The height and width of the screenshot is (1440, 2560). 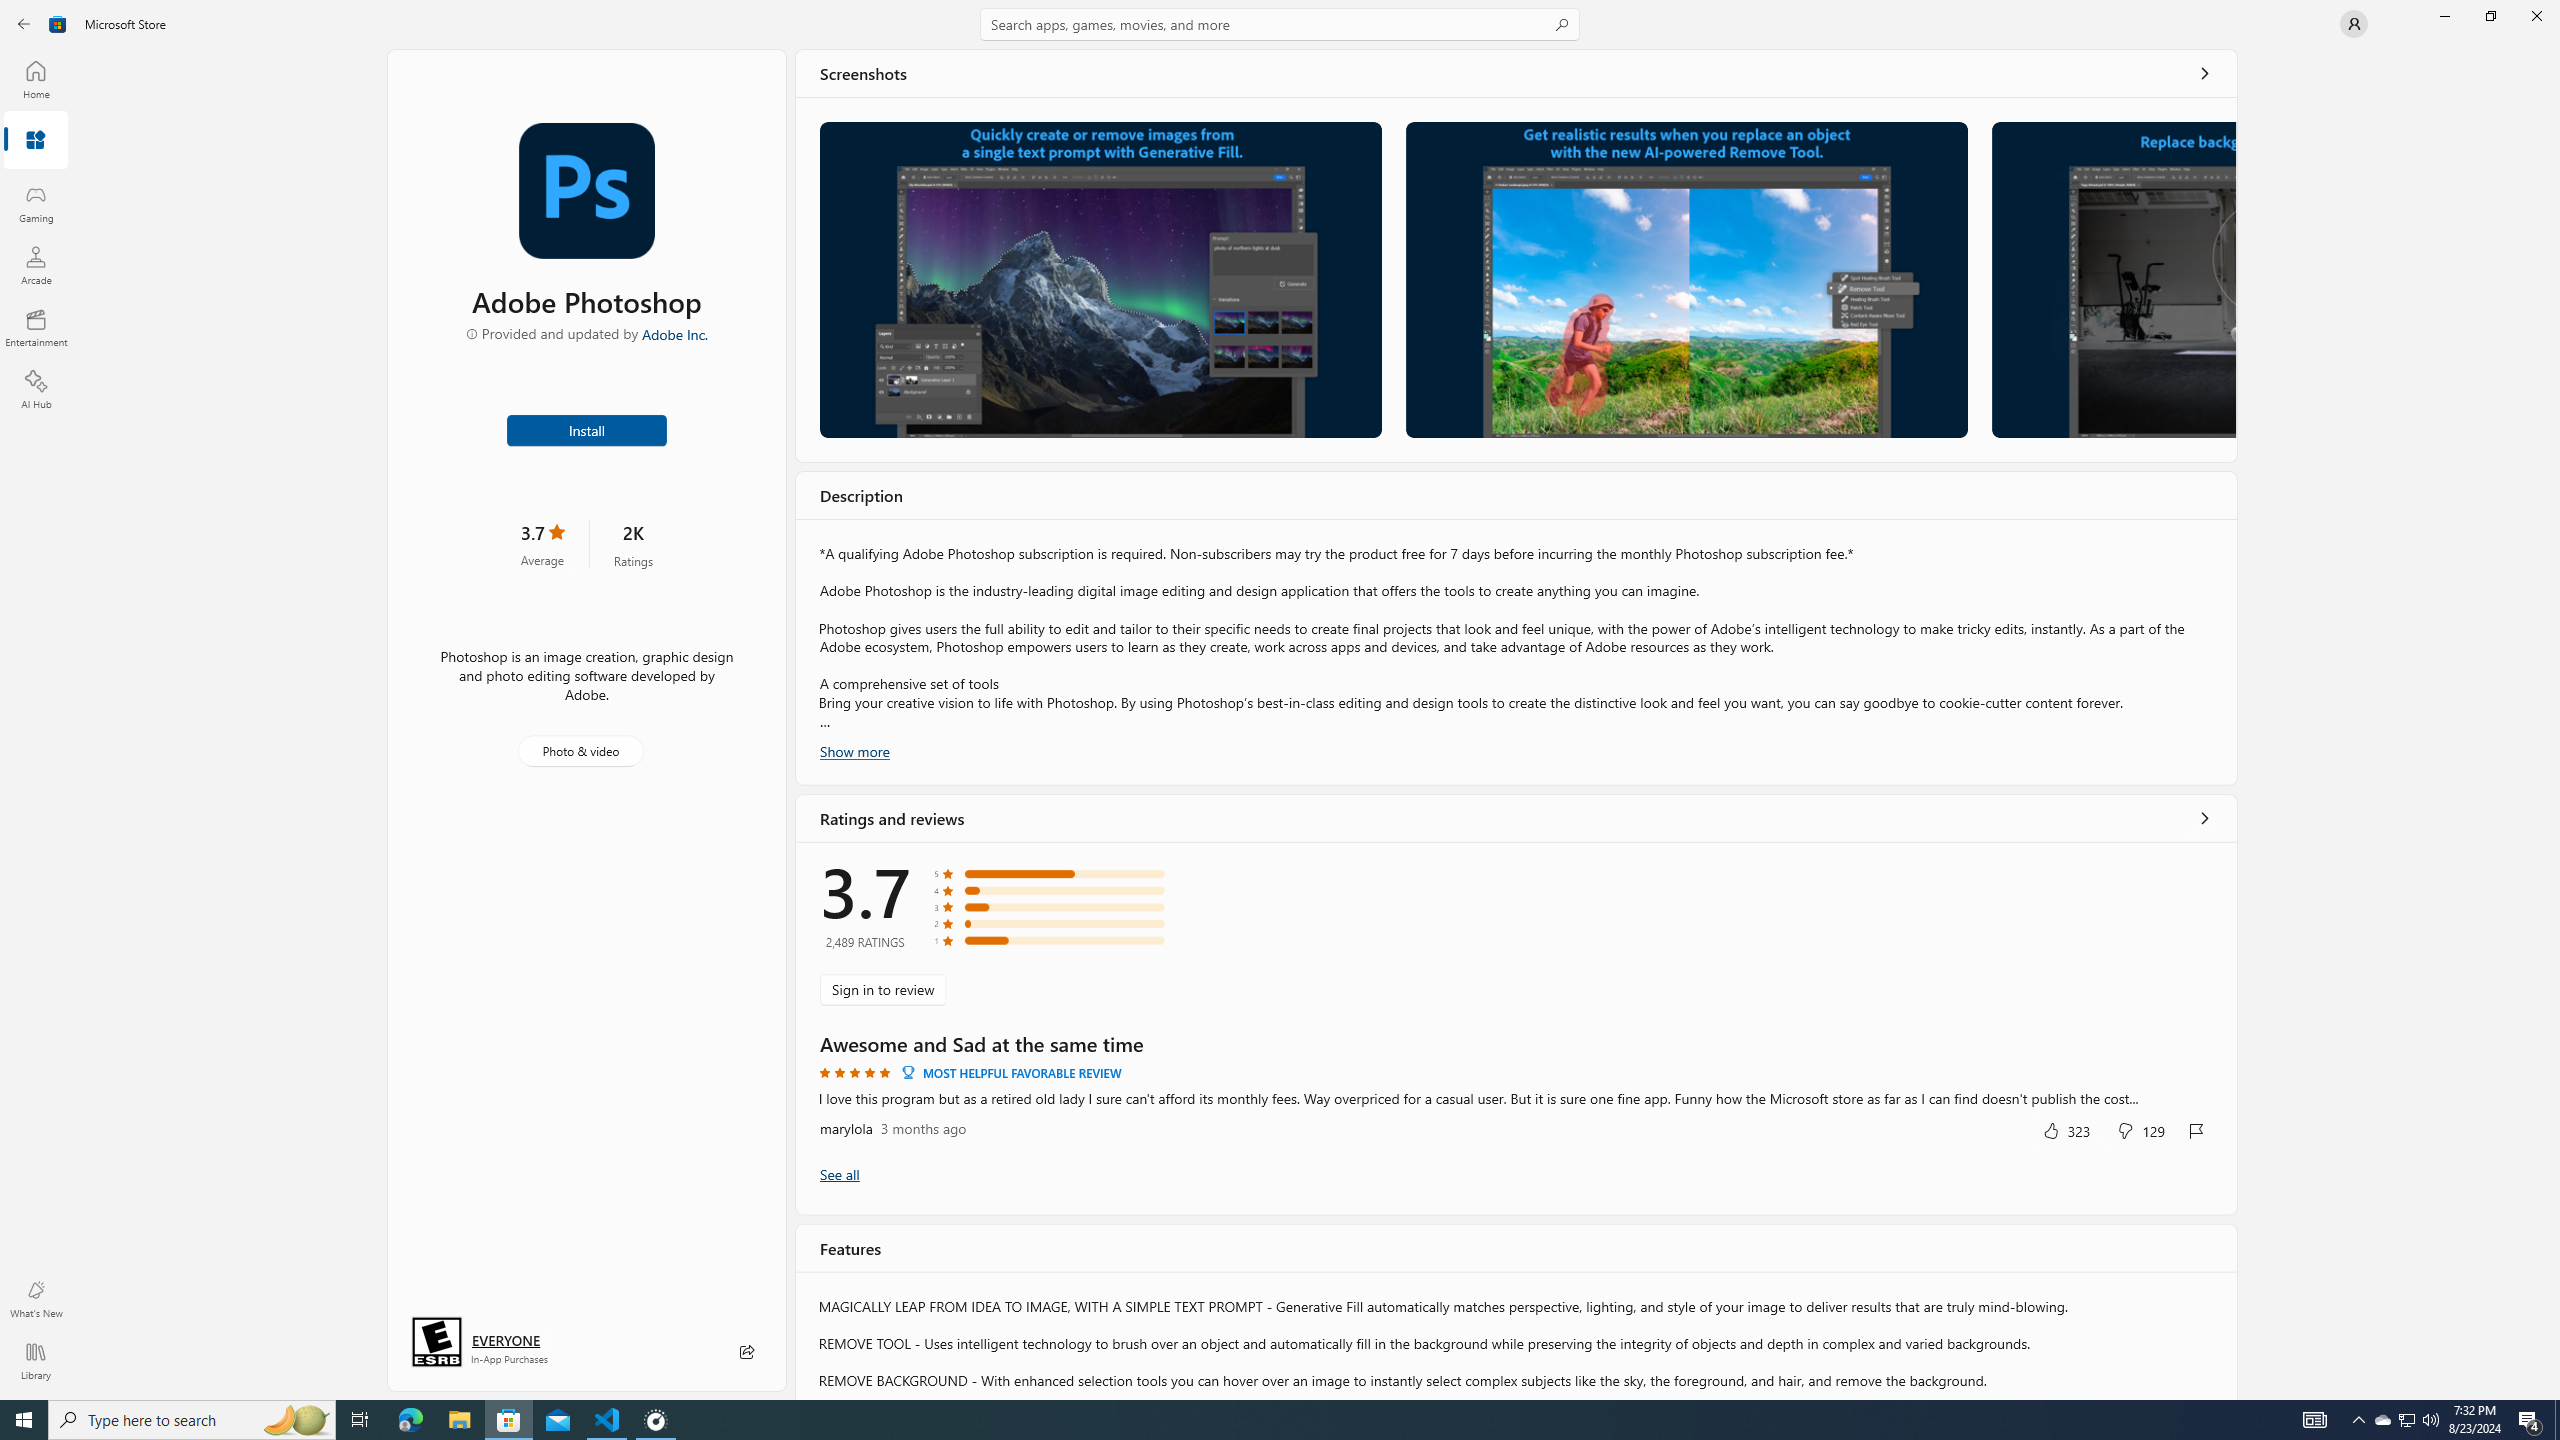 What do you see at coordinates (36, 203) in the screenshot?
I see `Gaming` at bounding box center [36, 203].